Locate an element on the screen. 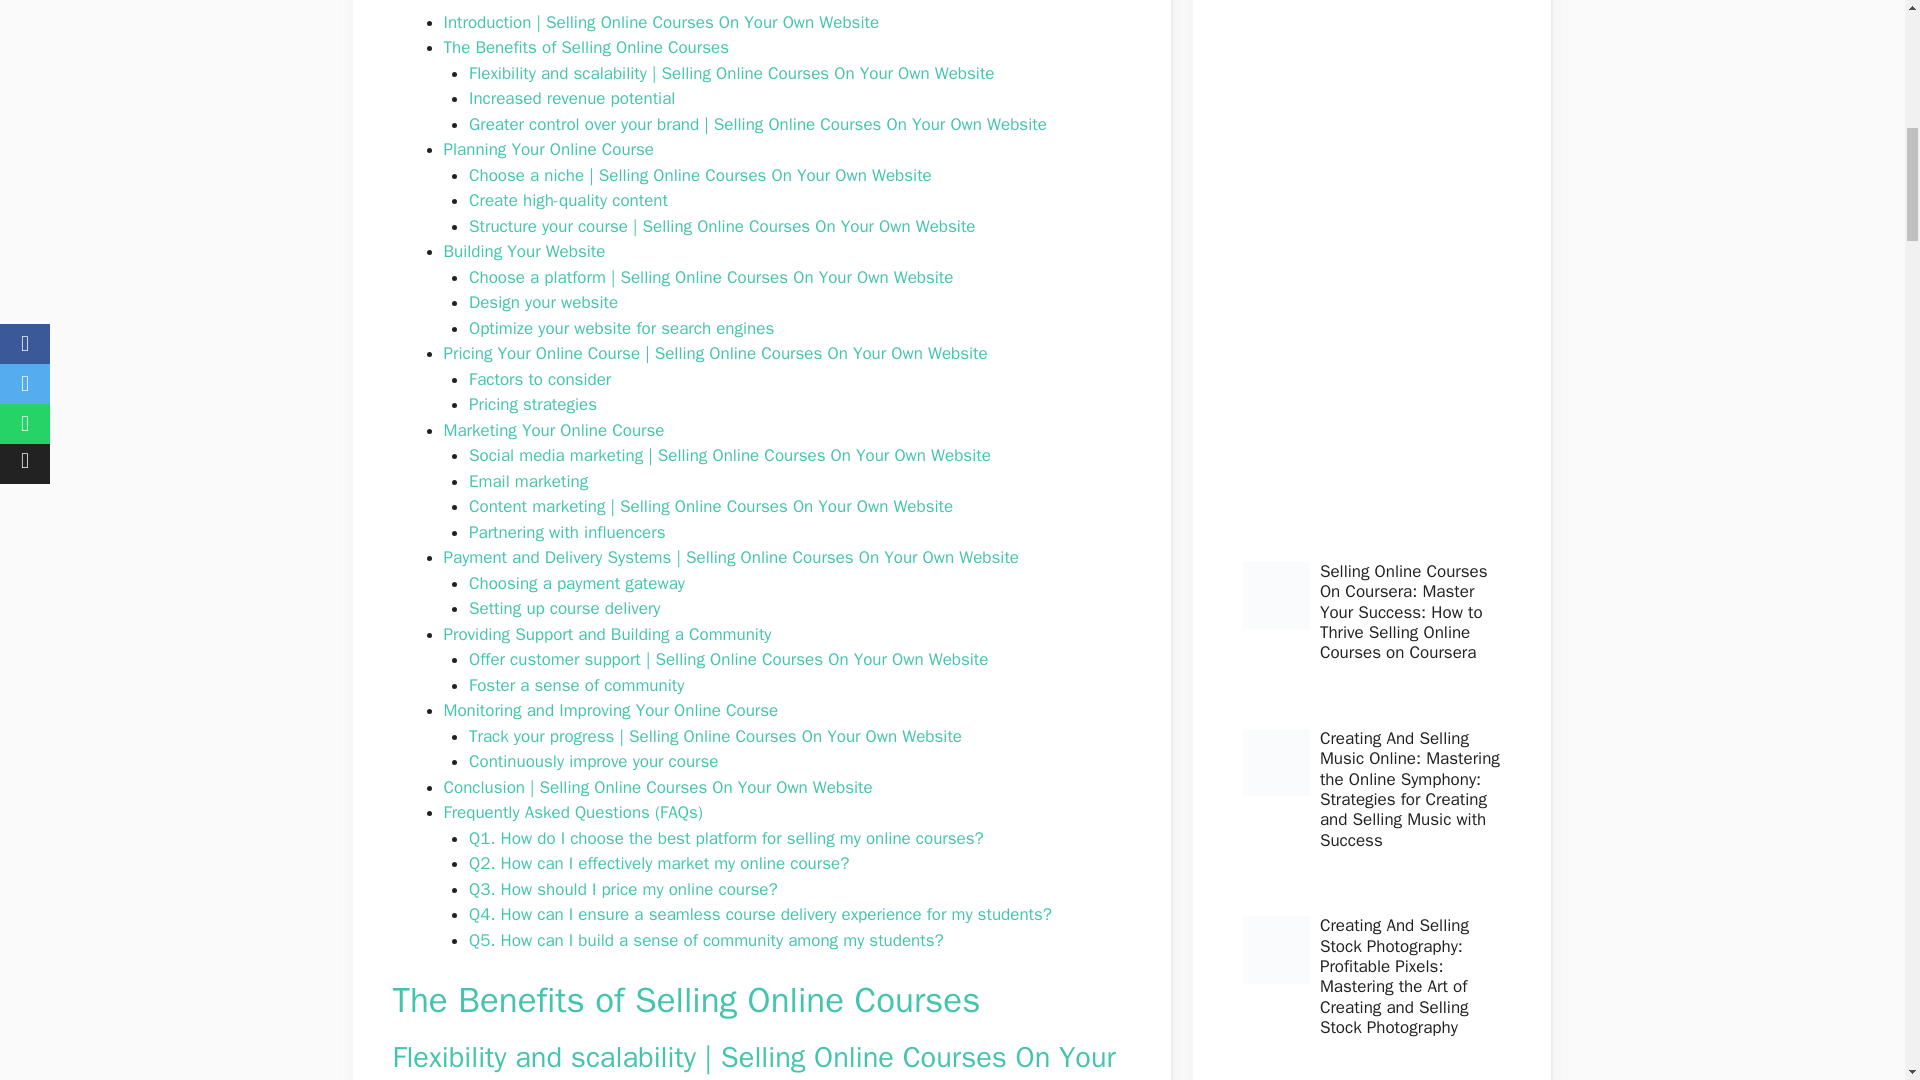 The width and height of the screenshot is (1920, 1080). Marketing Your Online Course is located at coordinates (554, 430).